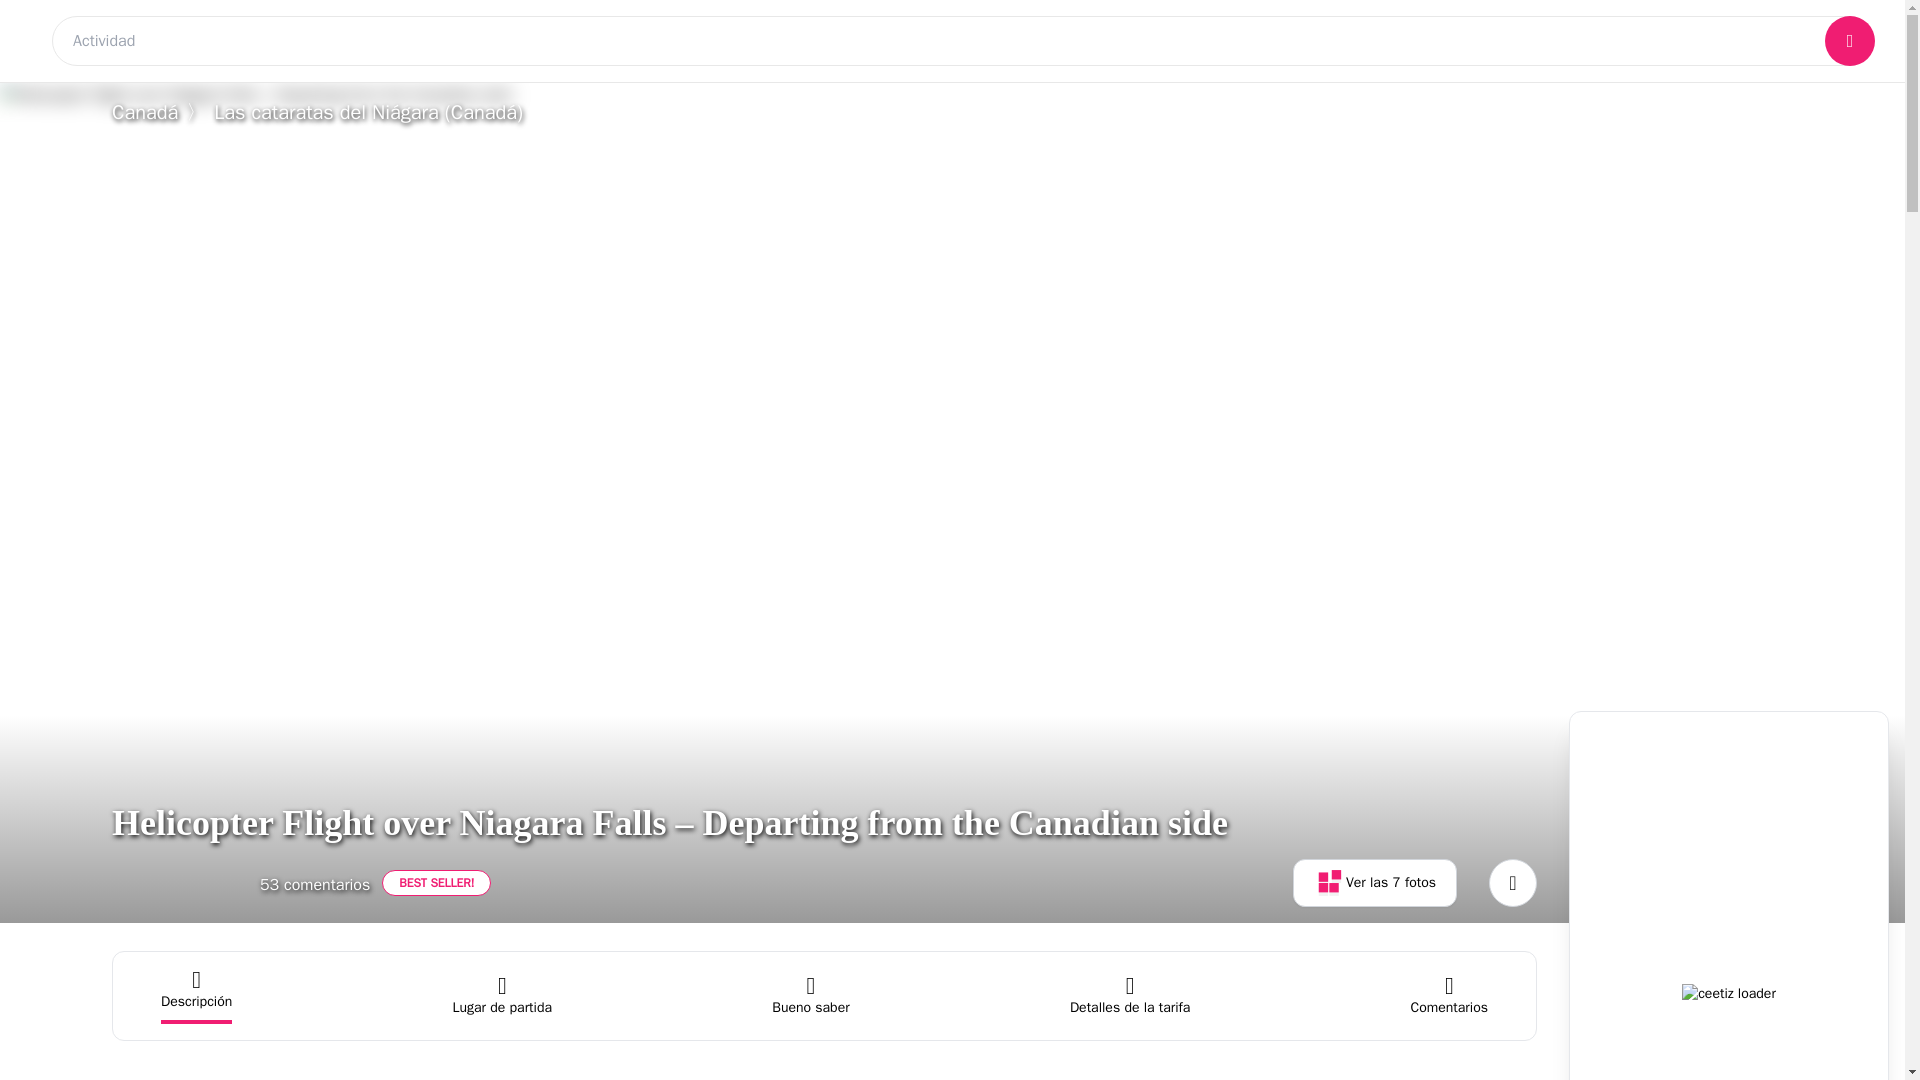 The width and height of the screenshot is (1920, 1080). Describe the element at coordinates (1374, 882) in the screenshot. I see `Ver las 7 fotos` at that location.